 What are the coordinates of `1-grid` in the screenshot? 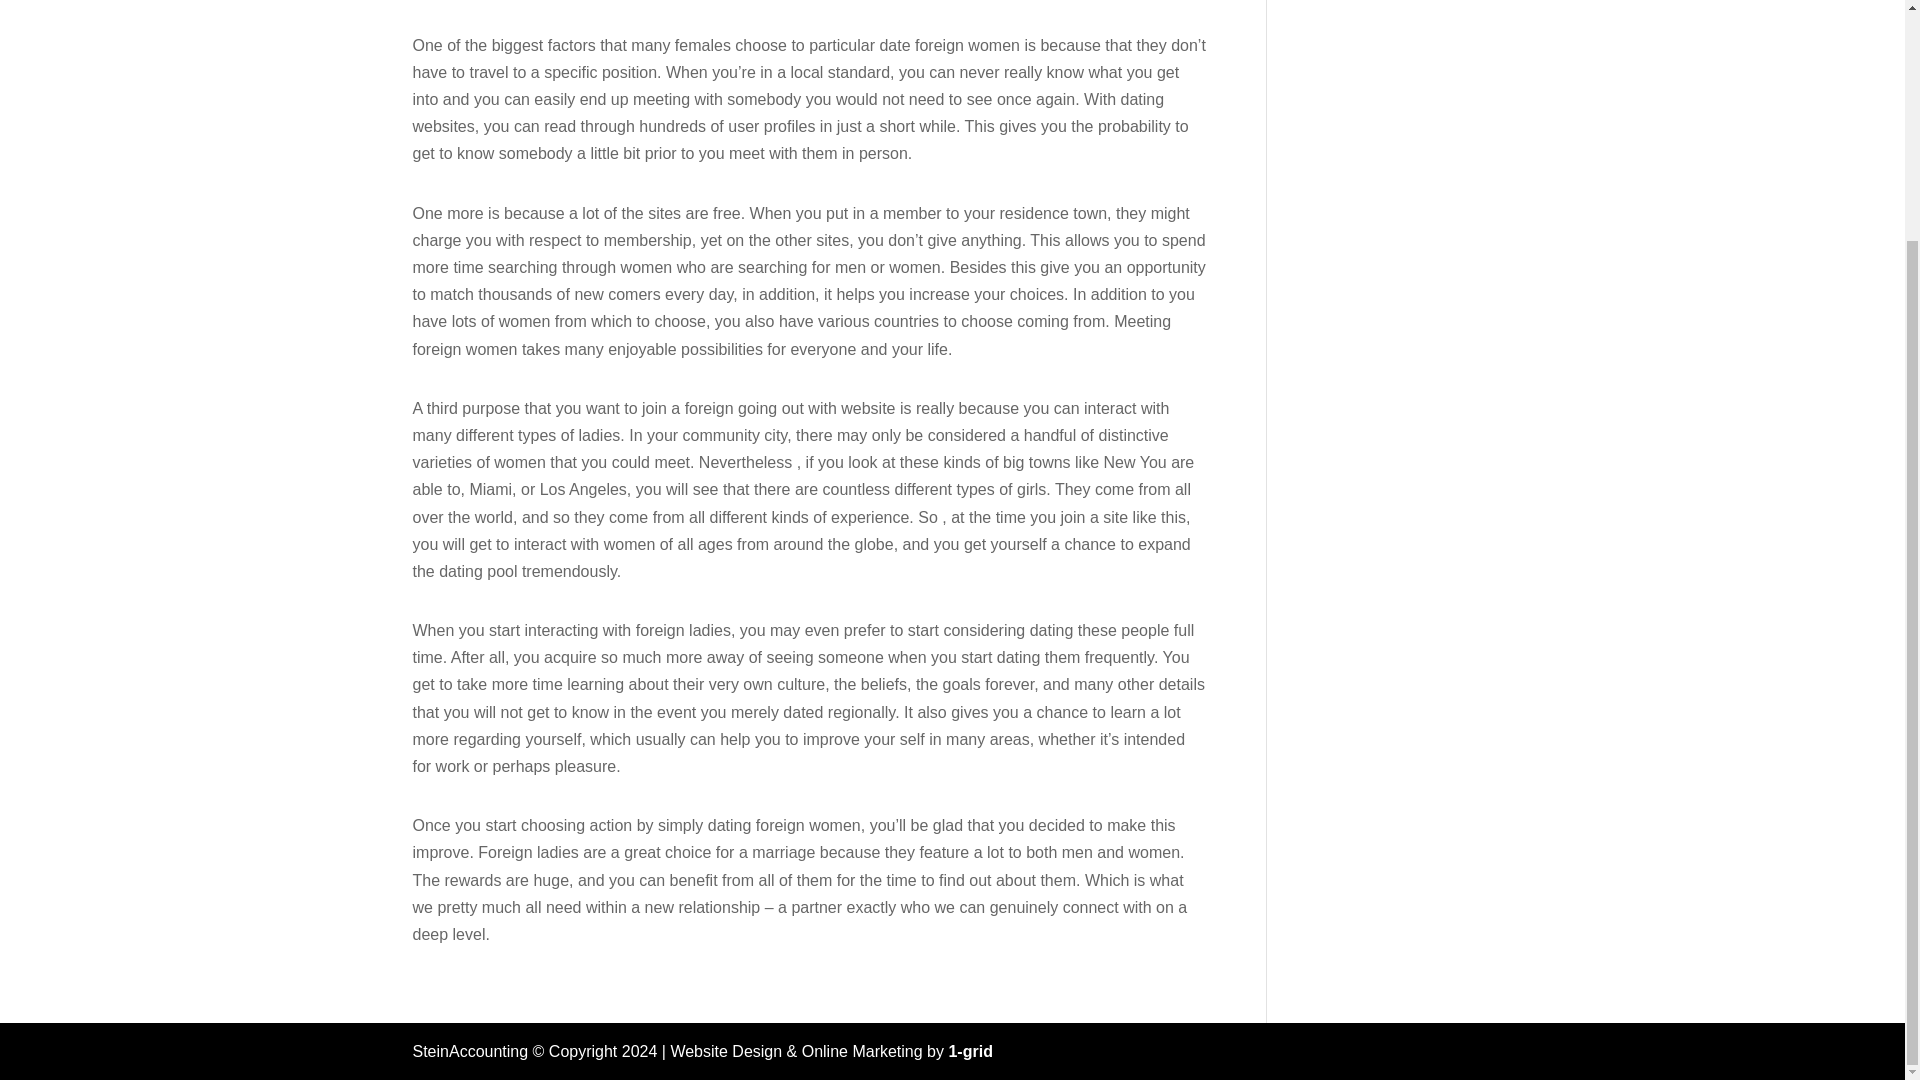 It's located at (970, 1051).